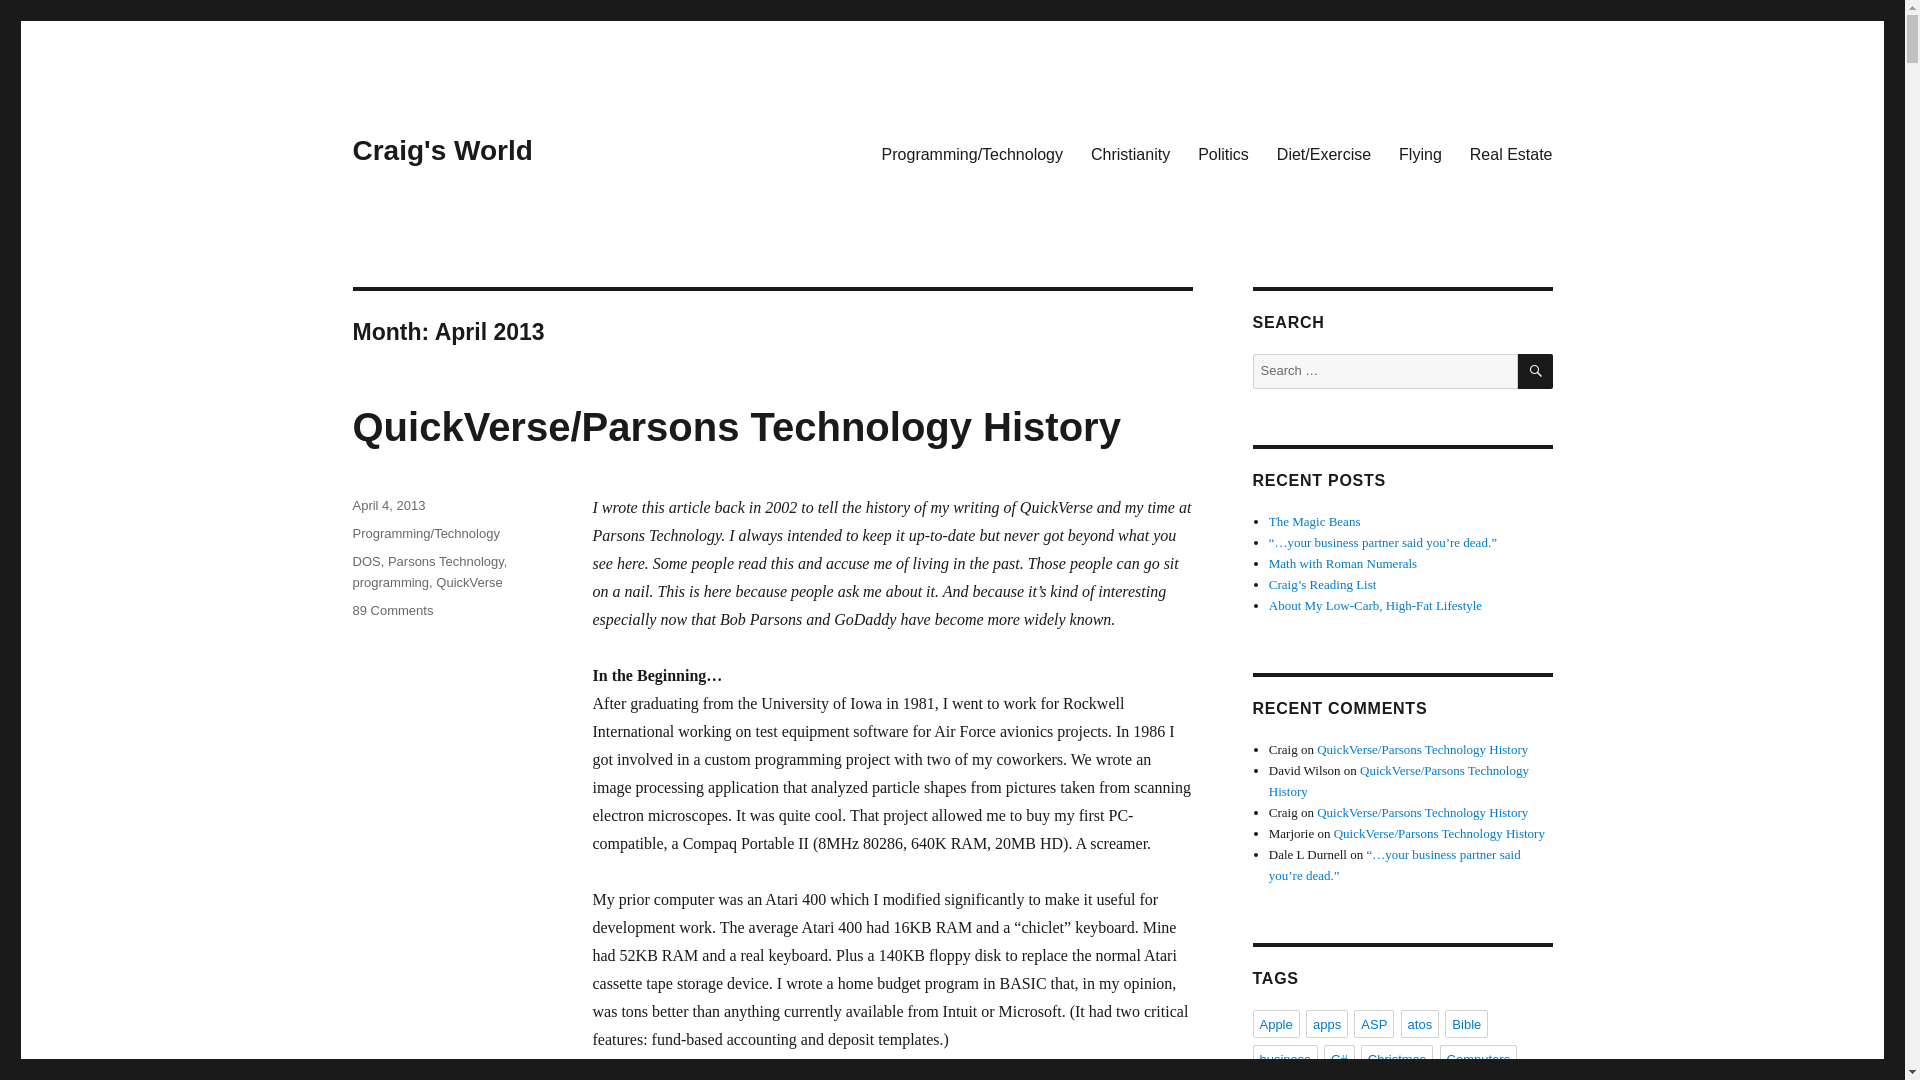 The image size is (1920, 1080). Describe the element at coordinates (1326, 1023) in the screenshot. I see `apps` at that location.